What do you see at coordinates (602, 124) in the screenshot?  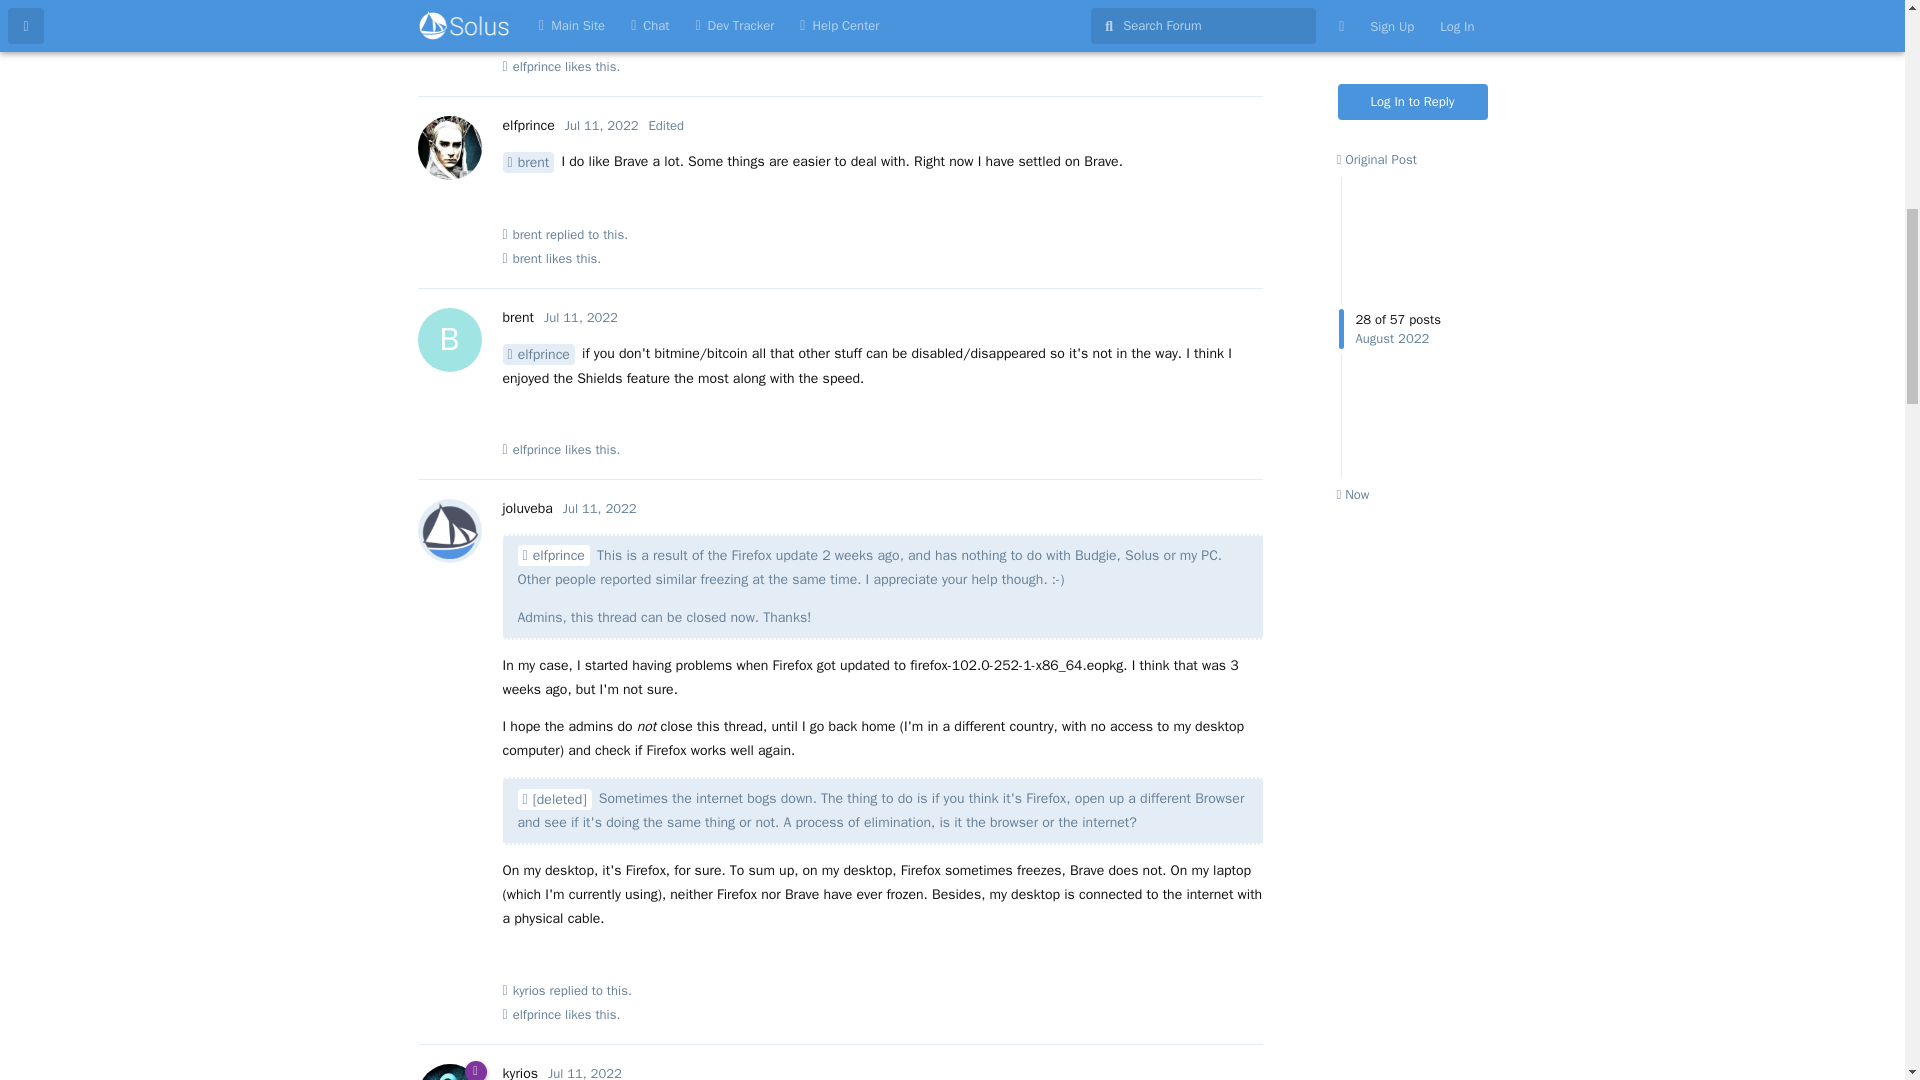 I see `Monday, July 11, 2022 4:13 AM` at bounding box center [602, 124].